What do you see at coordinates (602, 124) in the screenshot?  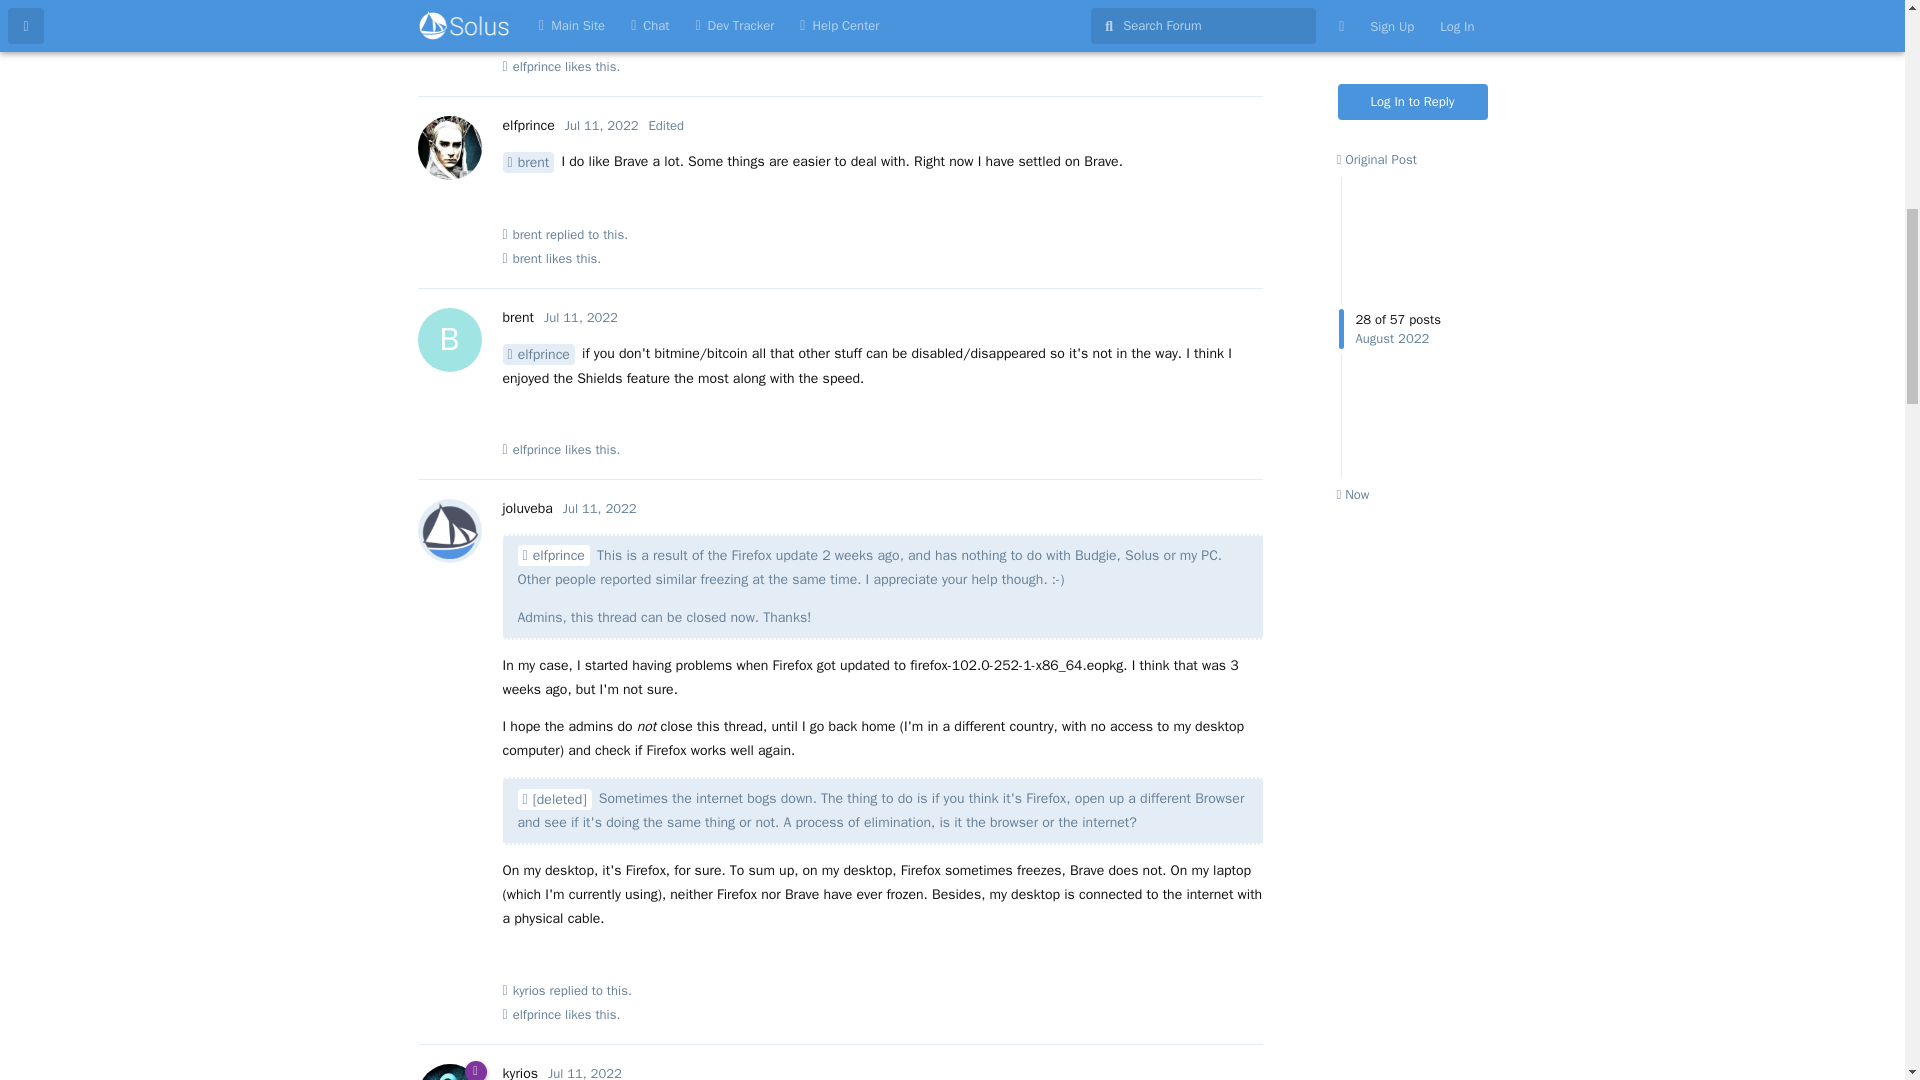 I see `Monday, July 11, 2022 4:13 AM` at bounding box center [602, 124].